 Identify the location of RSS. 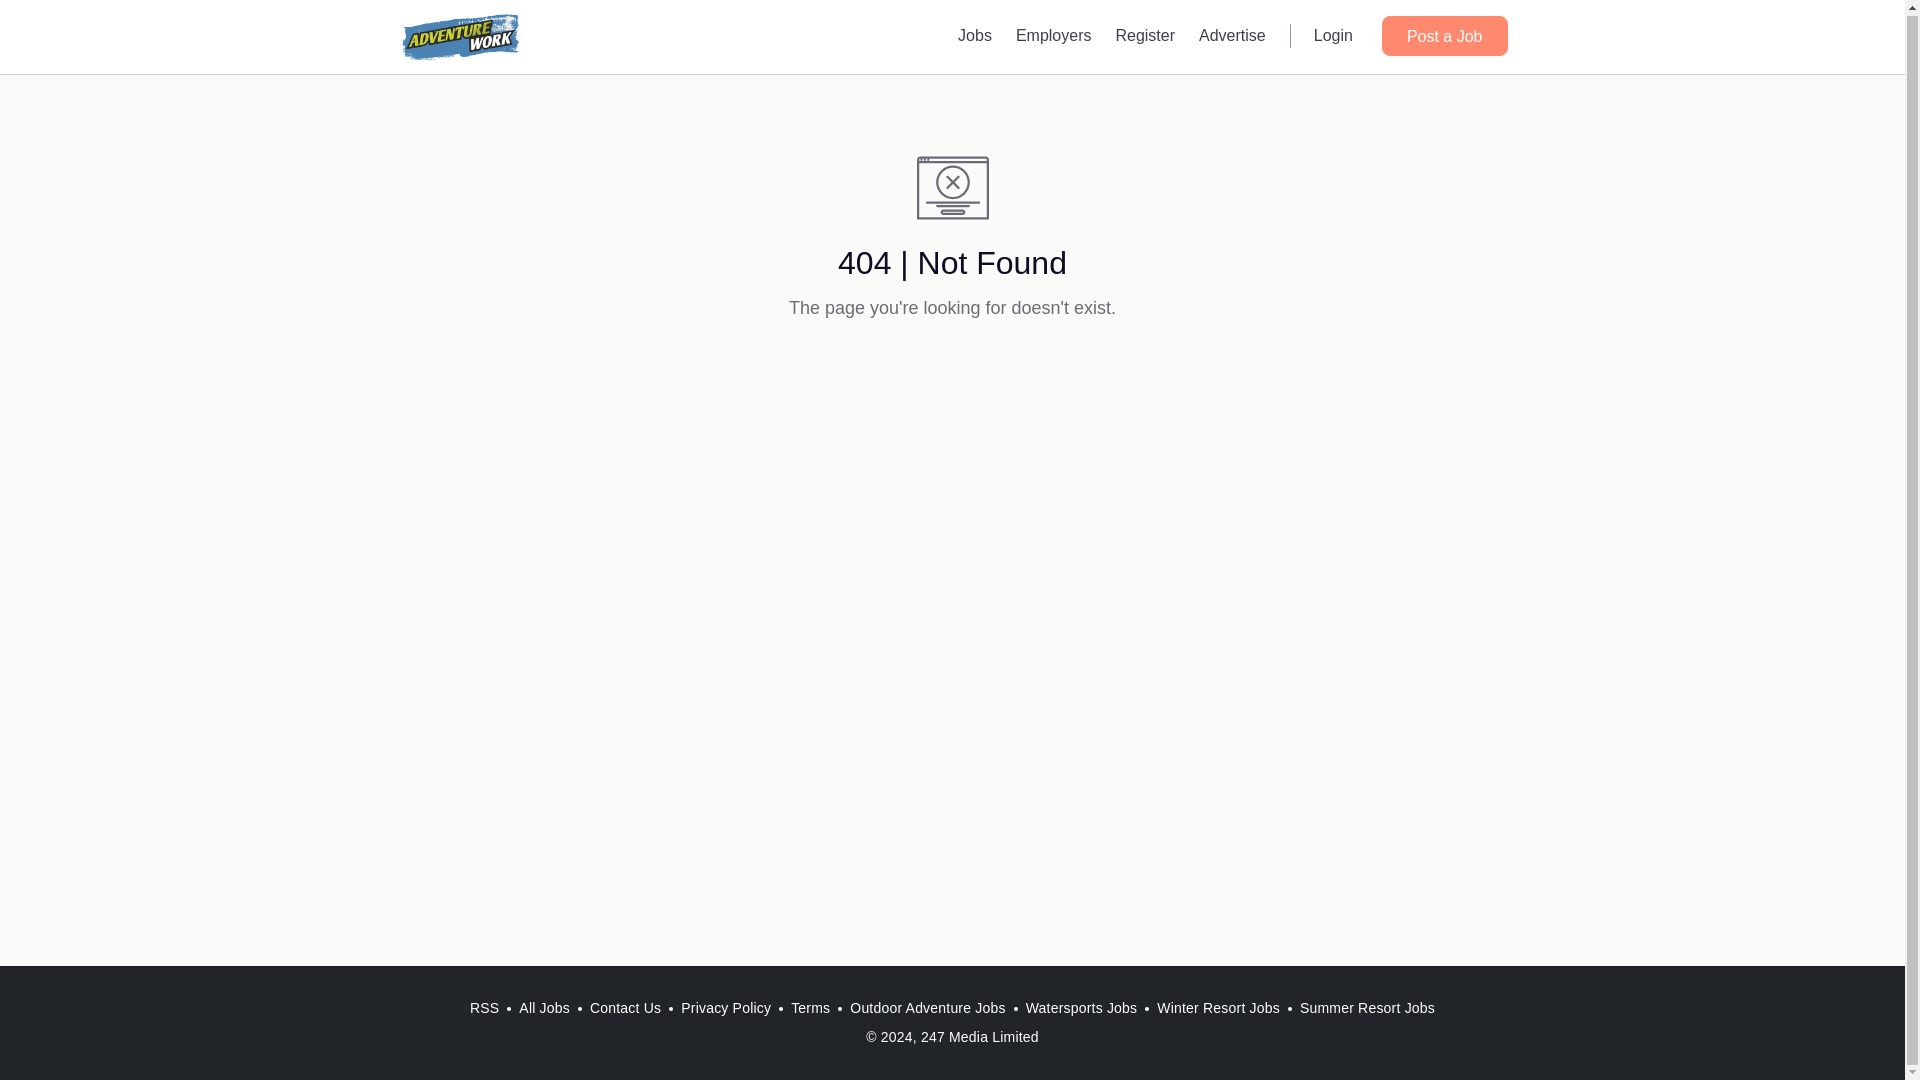
(484, 1008).